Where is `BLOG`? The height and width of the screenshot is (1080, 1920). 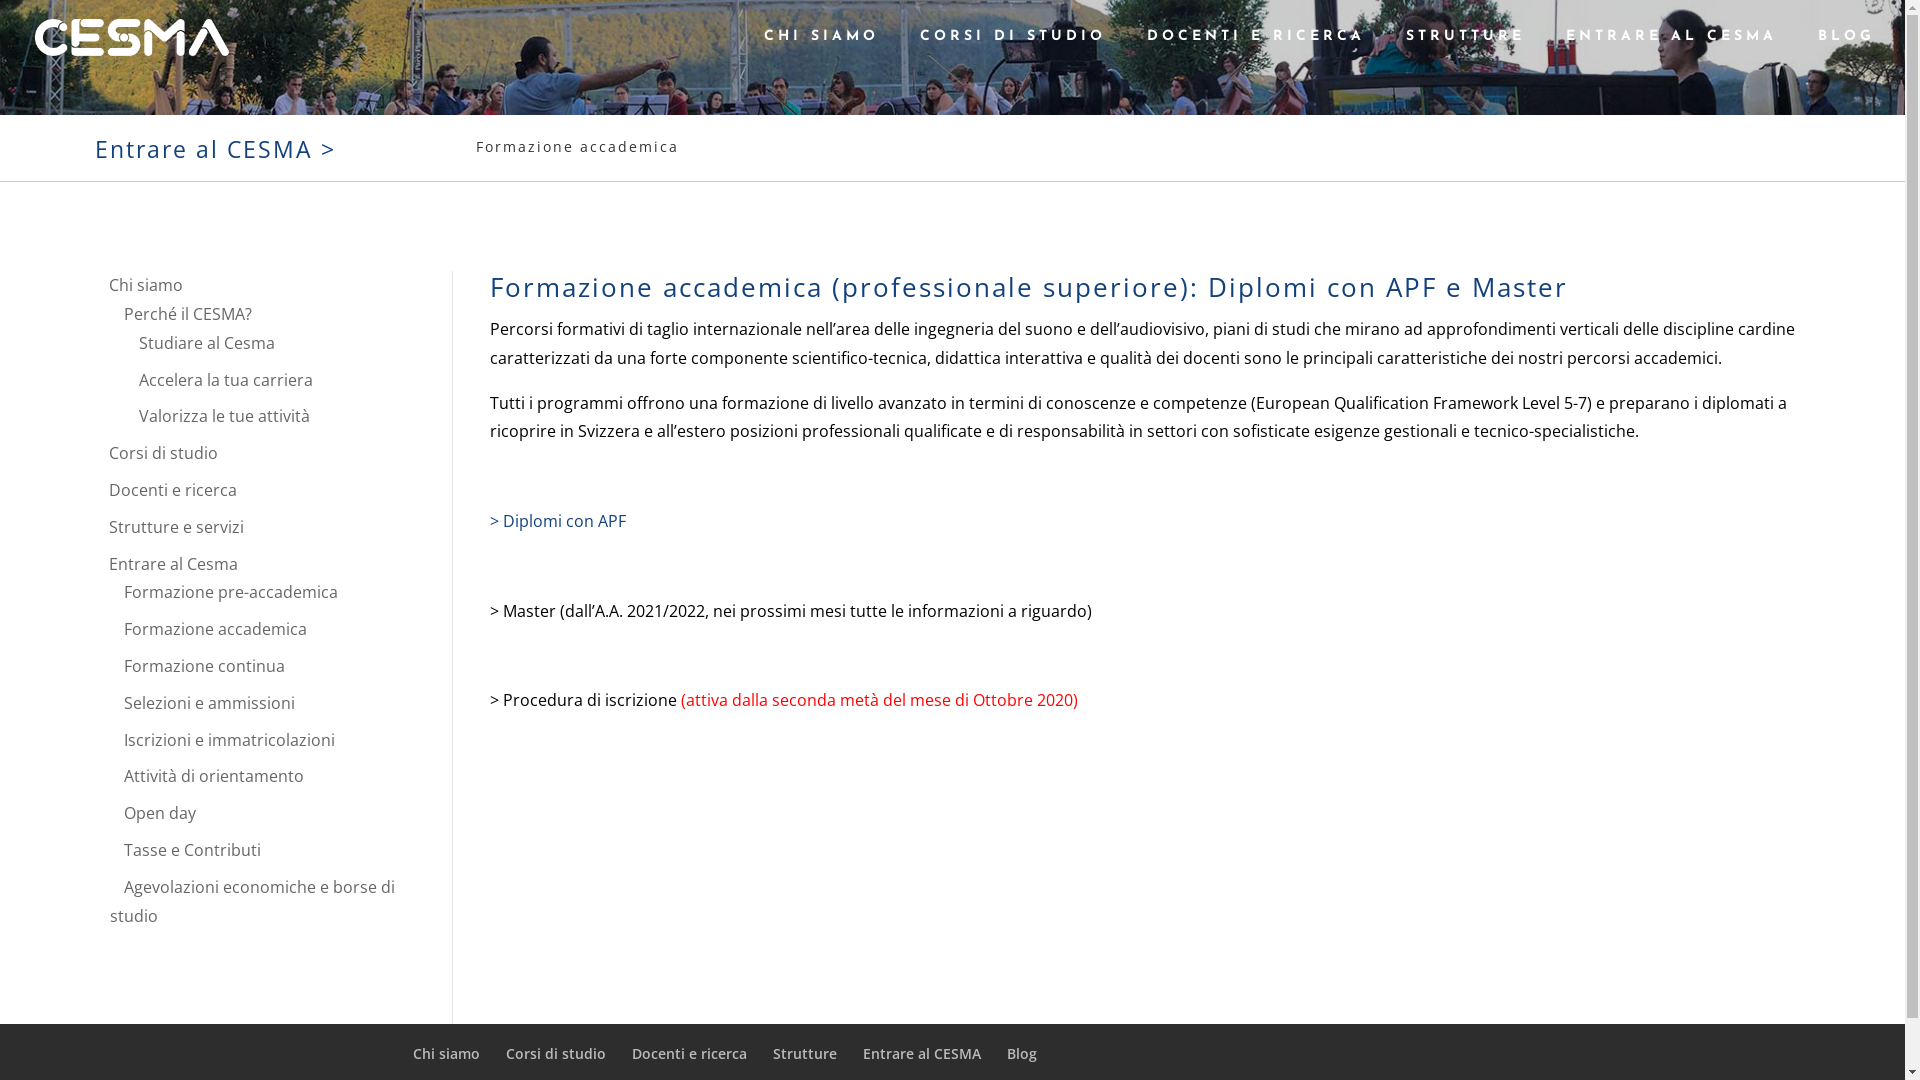 BLOG is located at coordinates (1846, 52).